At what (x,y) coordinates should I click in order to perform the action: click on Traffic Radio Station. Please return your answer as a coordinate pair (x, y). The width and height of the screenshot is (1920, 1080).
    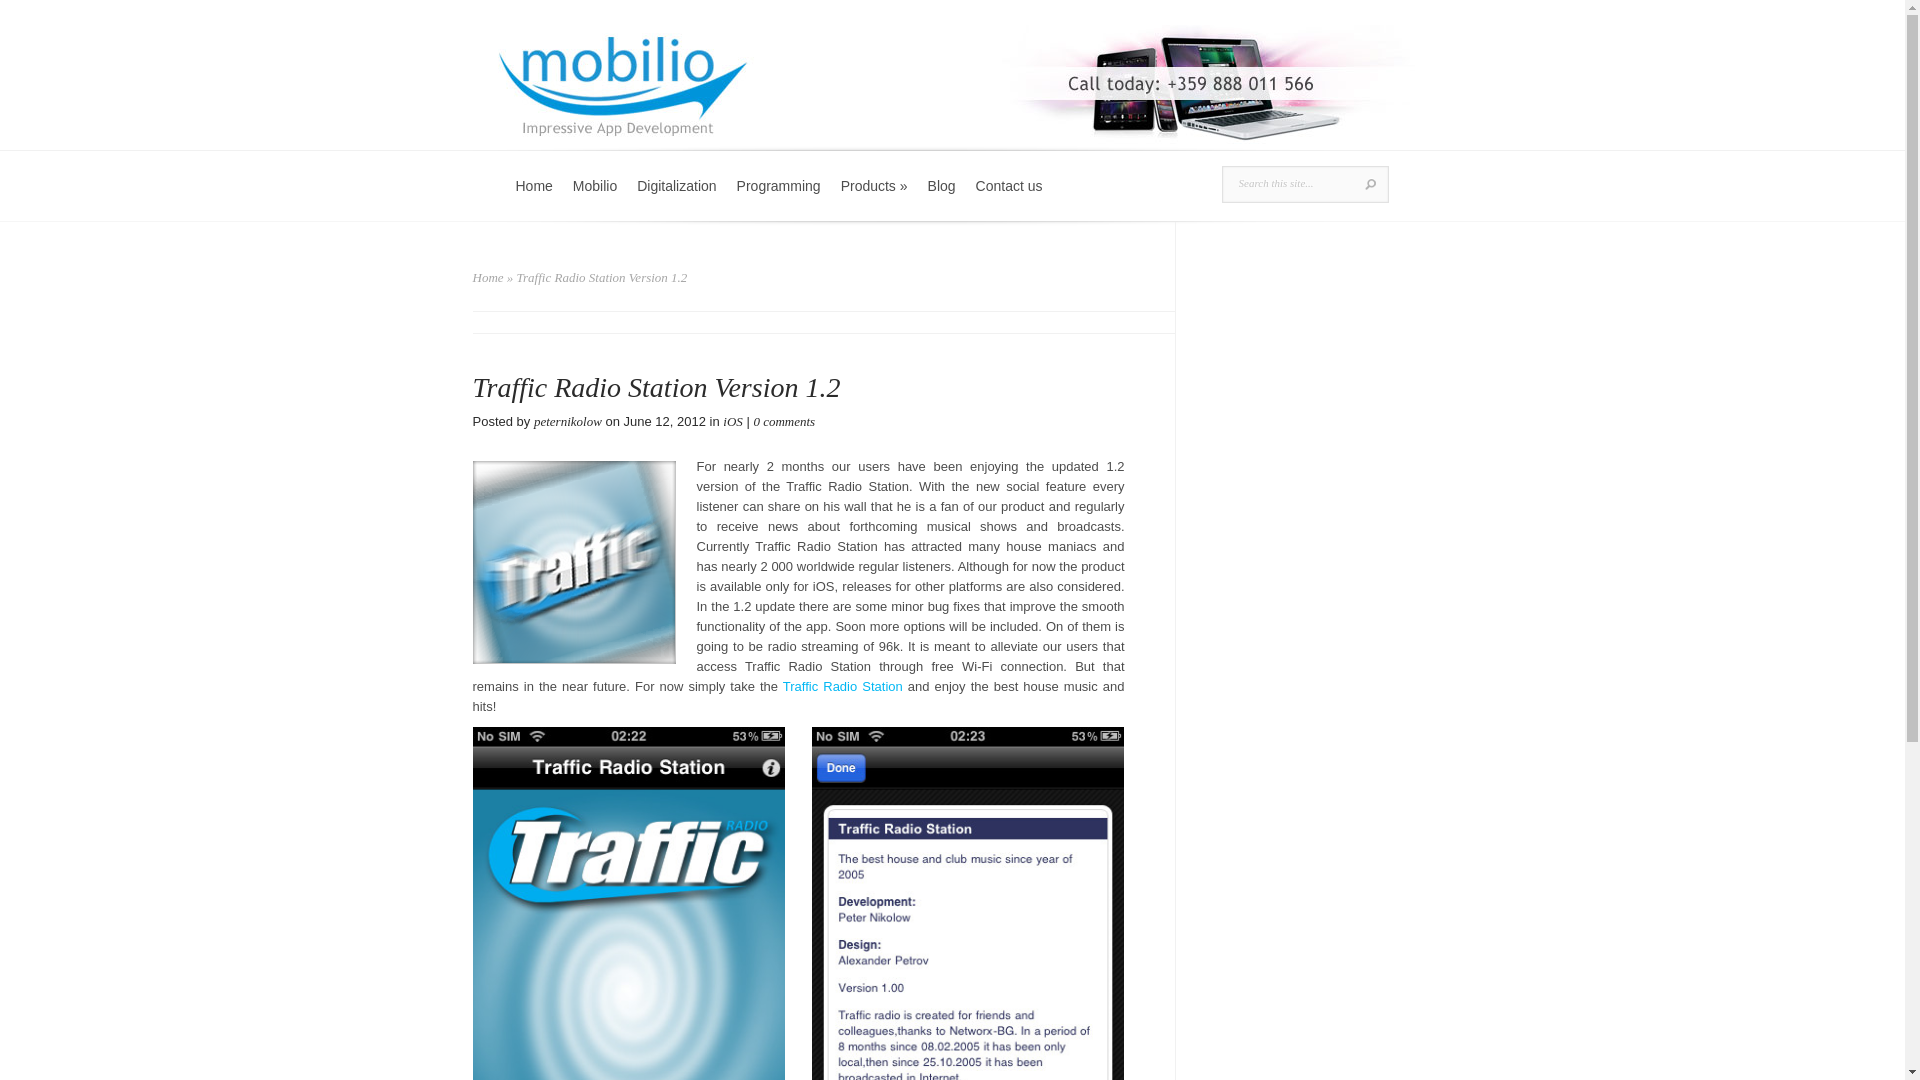
    Looking at the image, I should click on (842, 686).